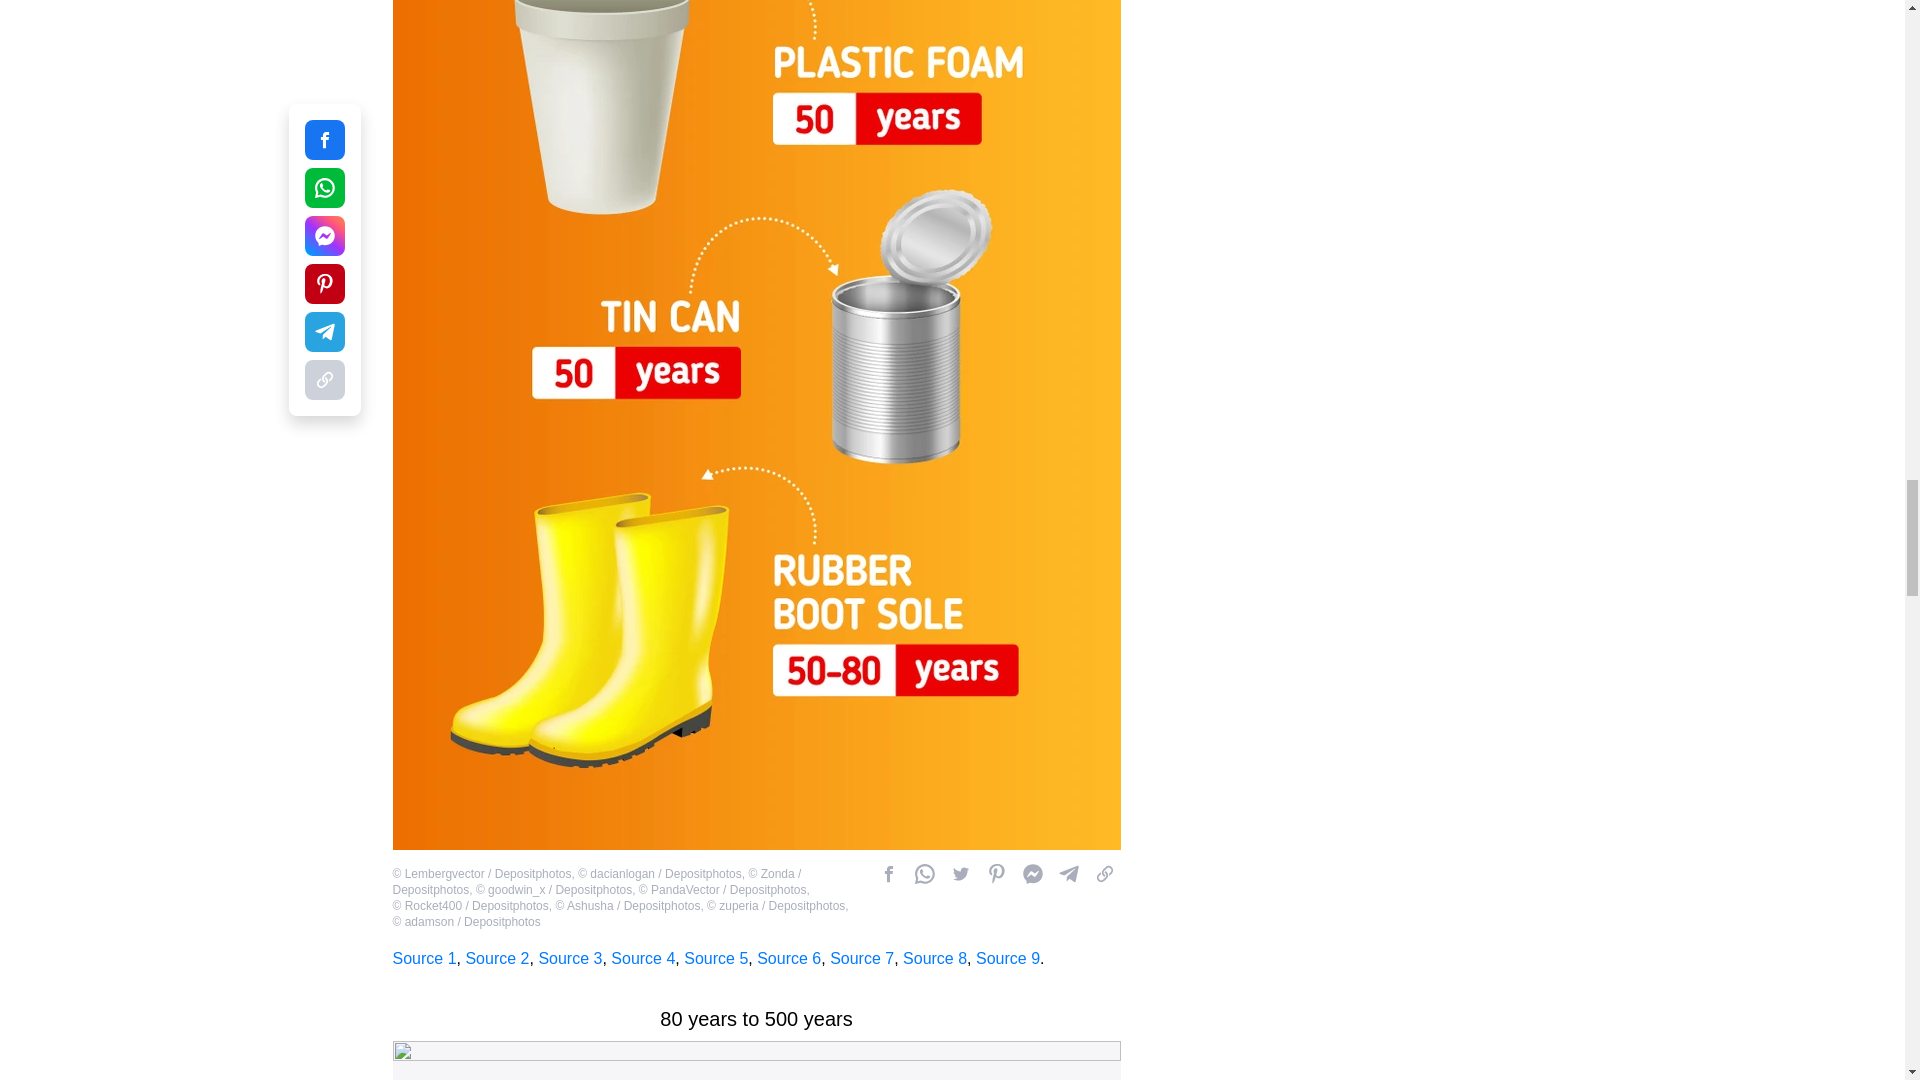 This screenshot has height=1080, width=1920. Describe the element at coordinates (995, 873) in the screenshot. I see `Share on Pinterest` at that location.